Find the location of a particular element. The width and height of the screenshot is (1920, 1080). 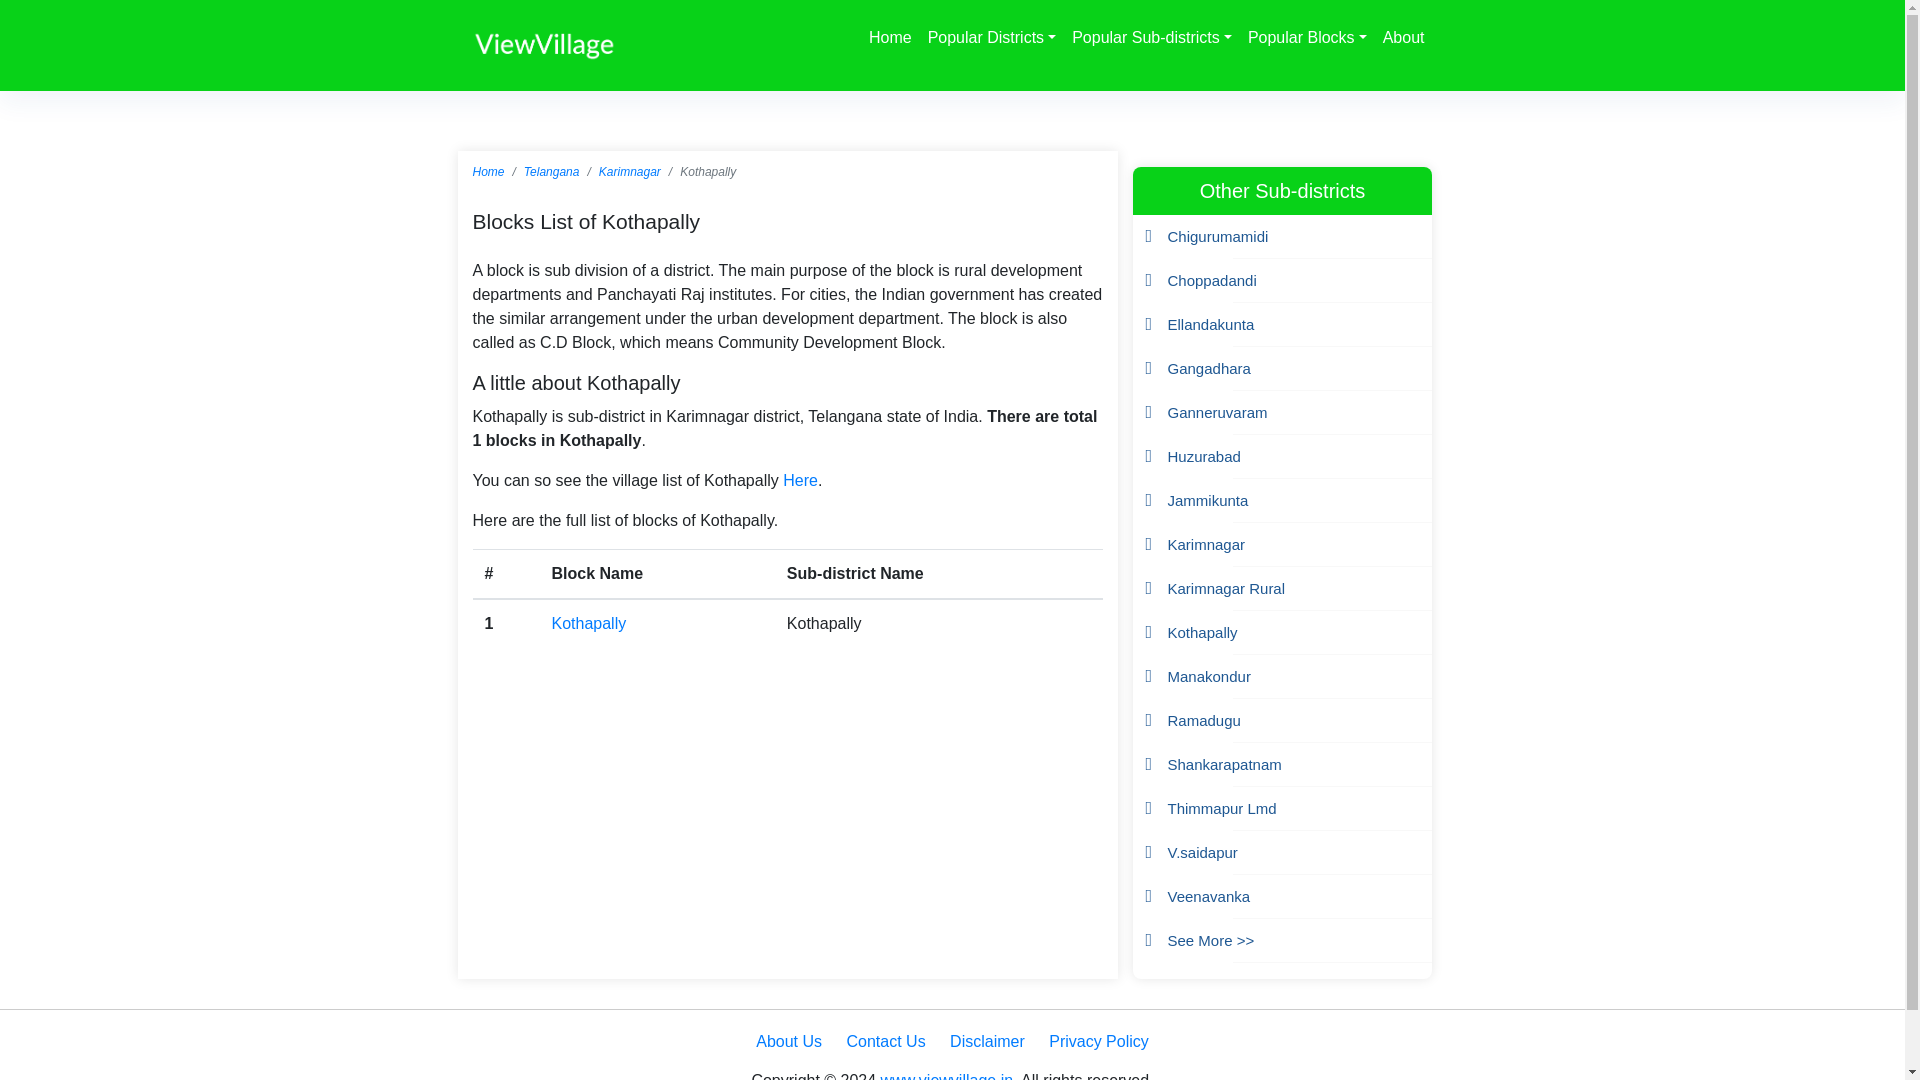

Popular Sub-districts is located at coordinates (1152, 38).